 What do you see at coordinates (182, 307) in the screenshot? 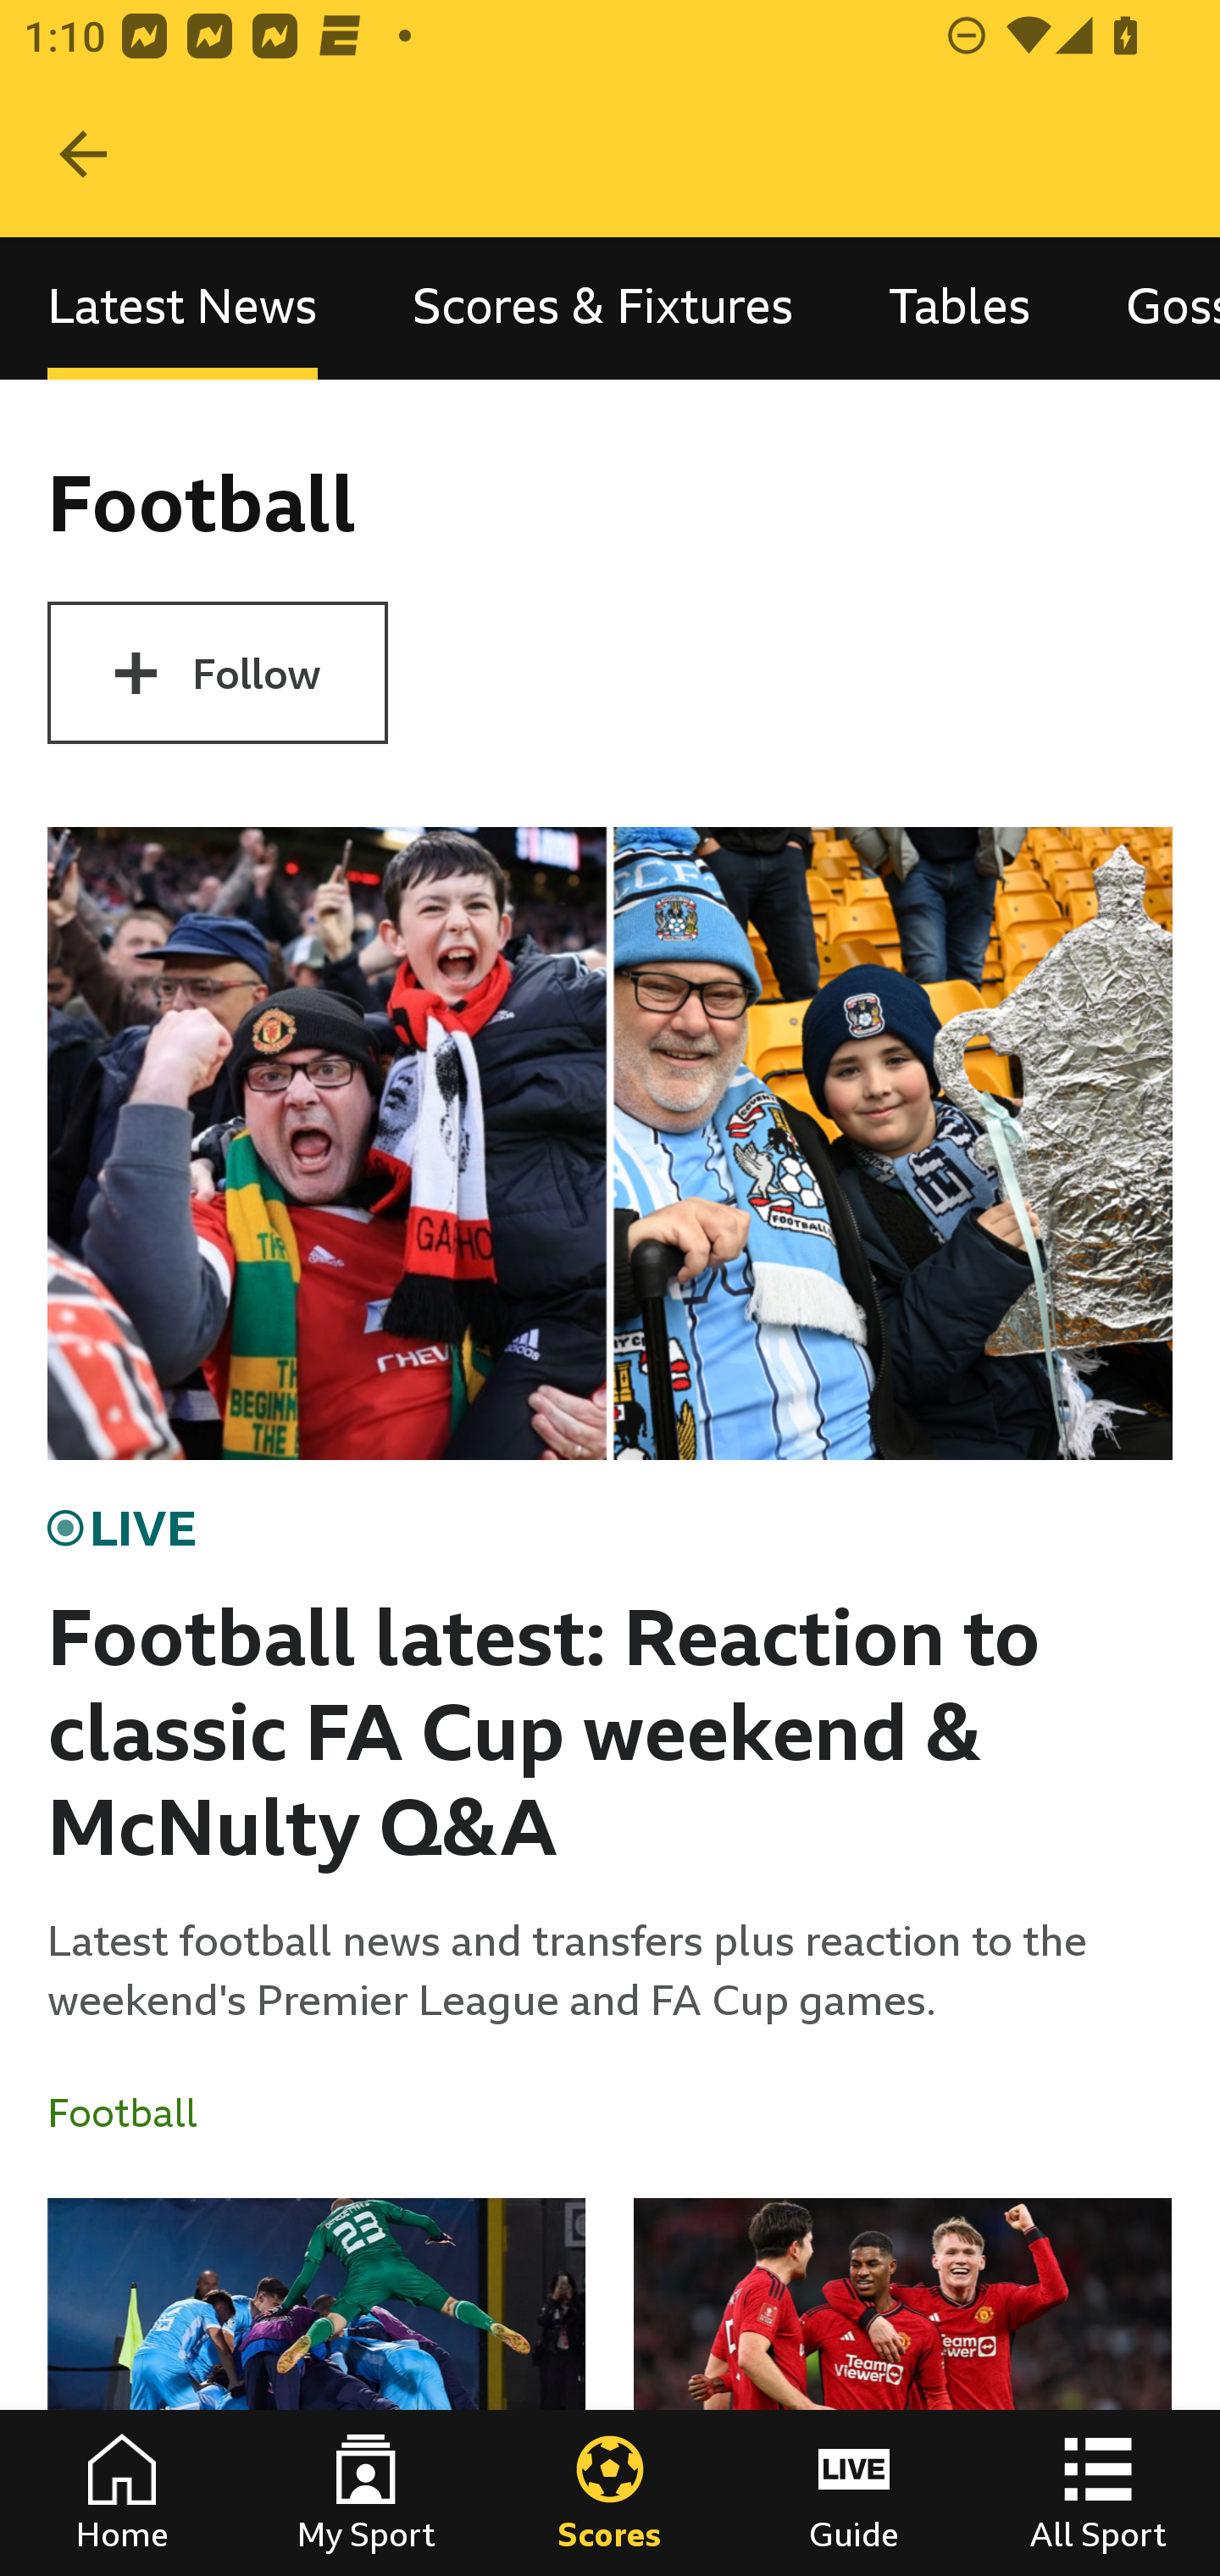
I see `Latest News, selected Latest News` at bounding box center [182, 307].